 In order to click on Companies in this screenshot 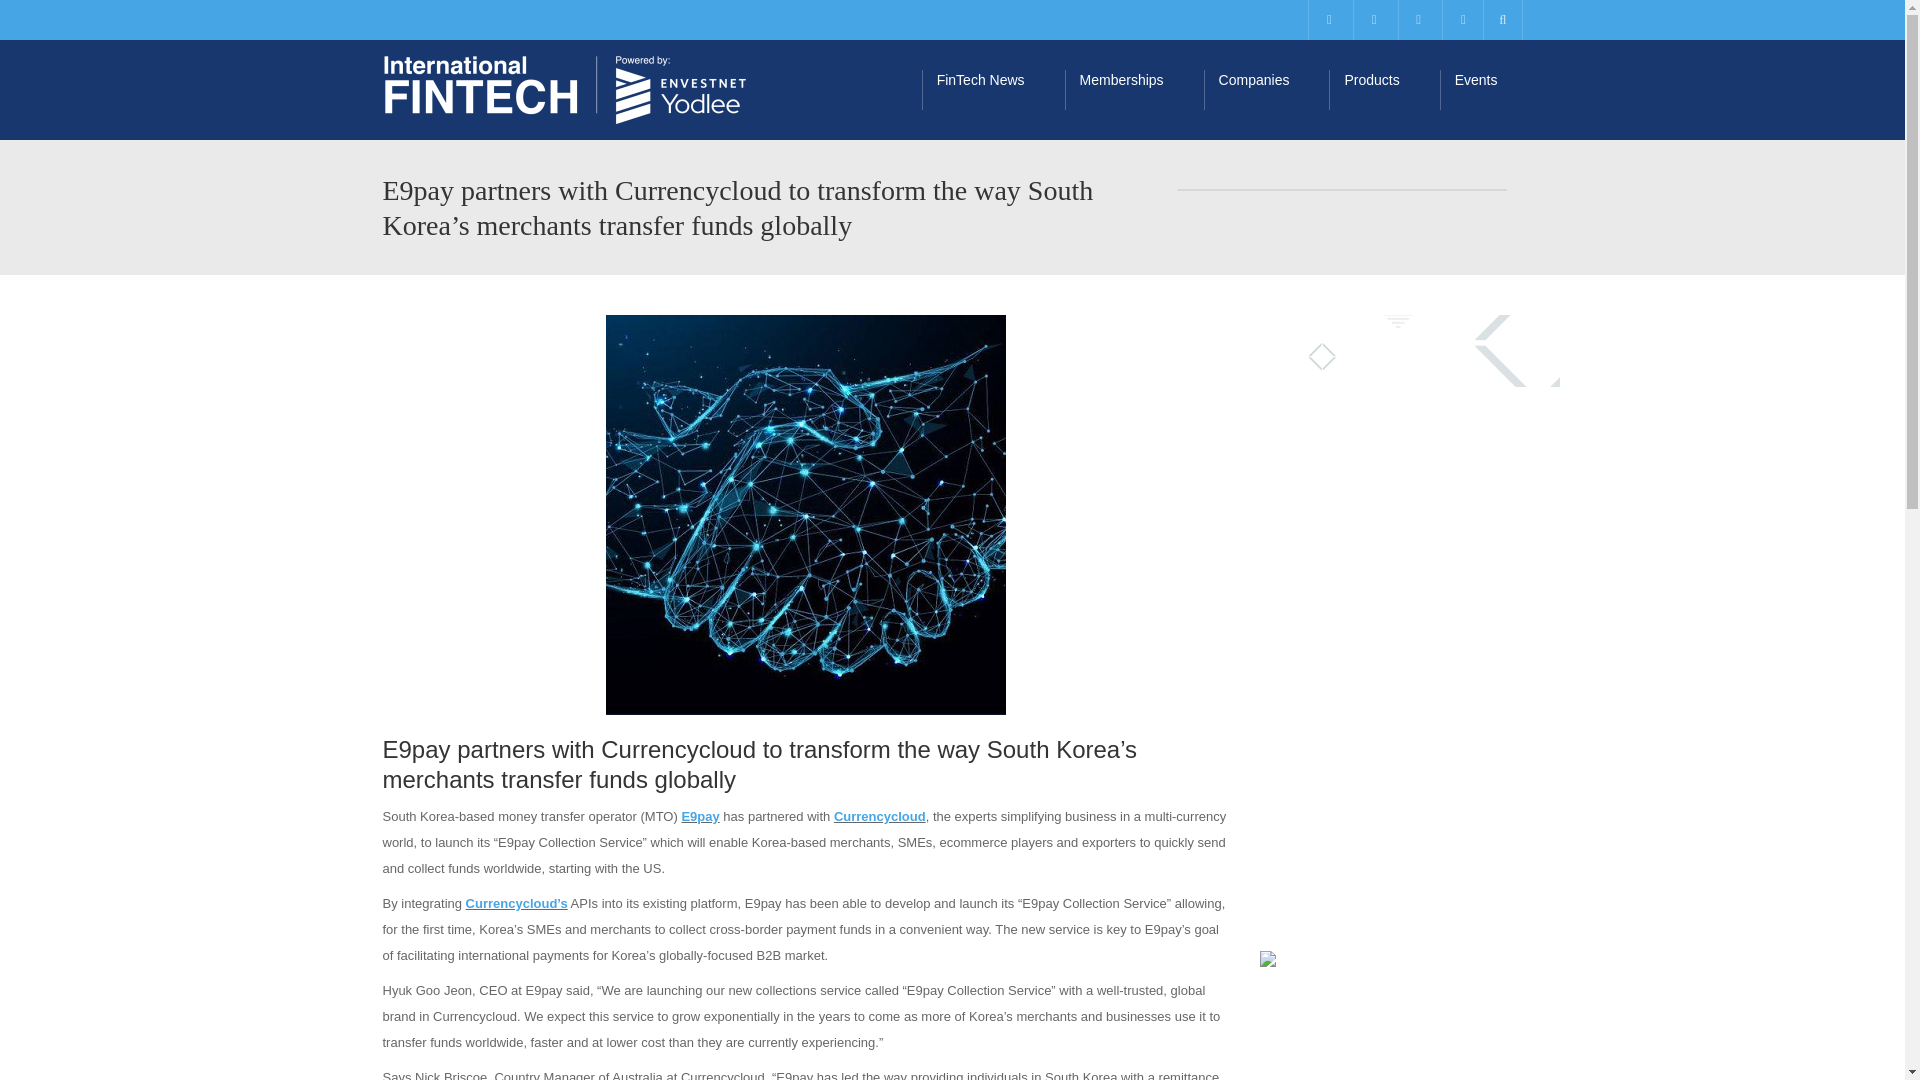, I will do `click(1266, 90)`.